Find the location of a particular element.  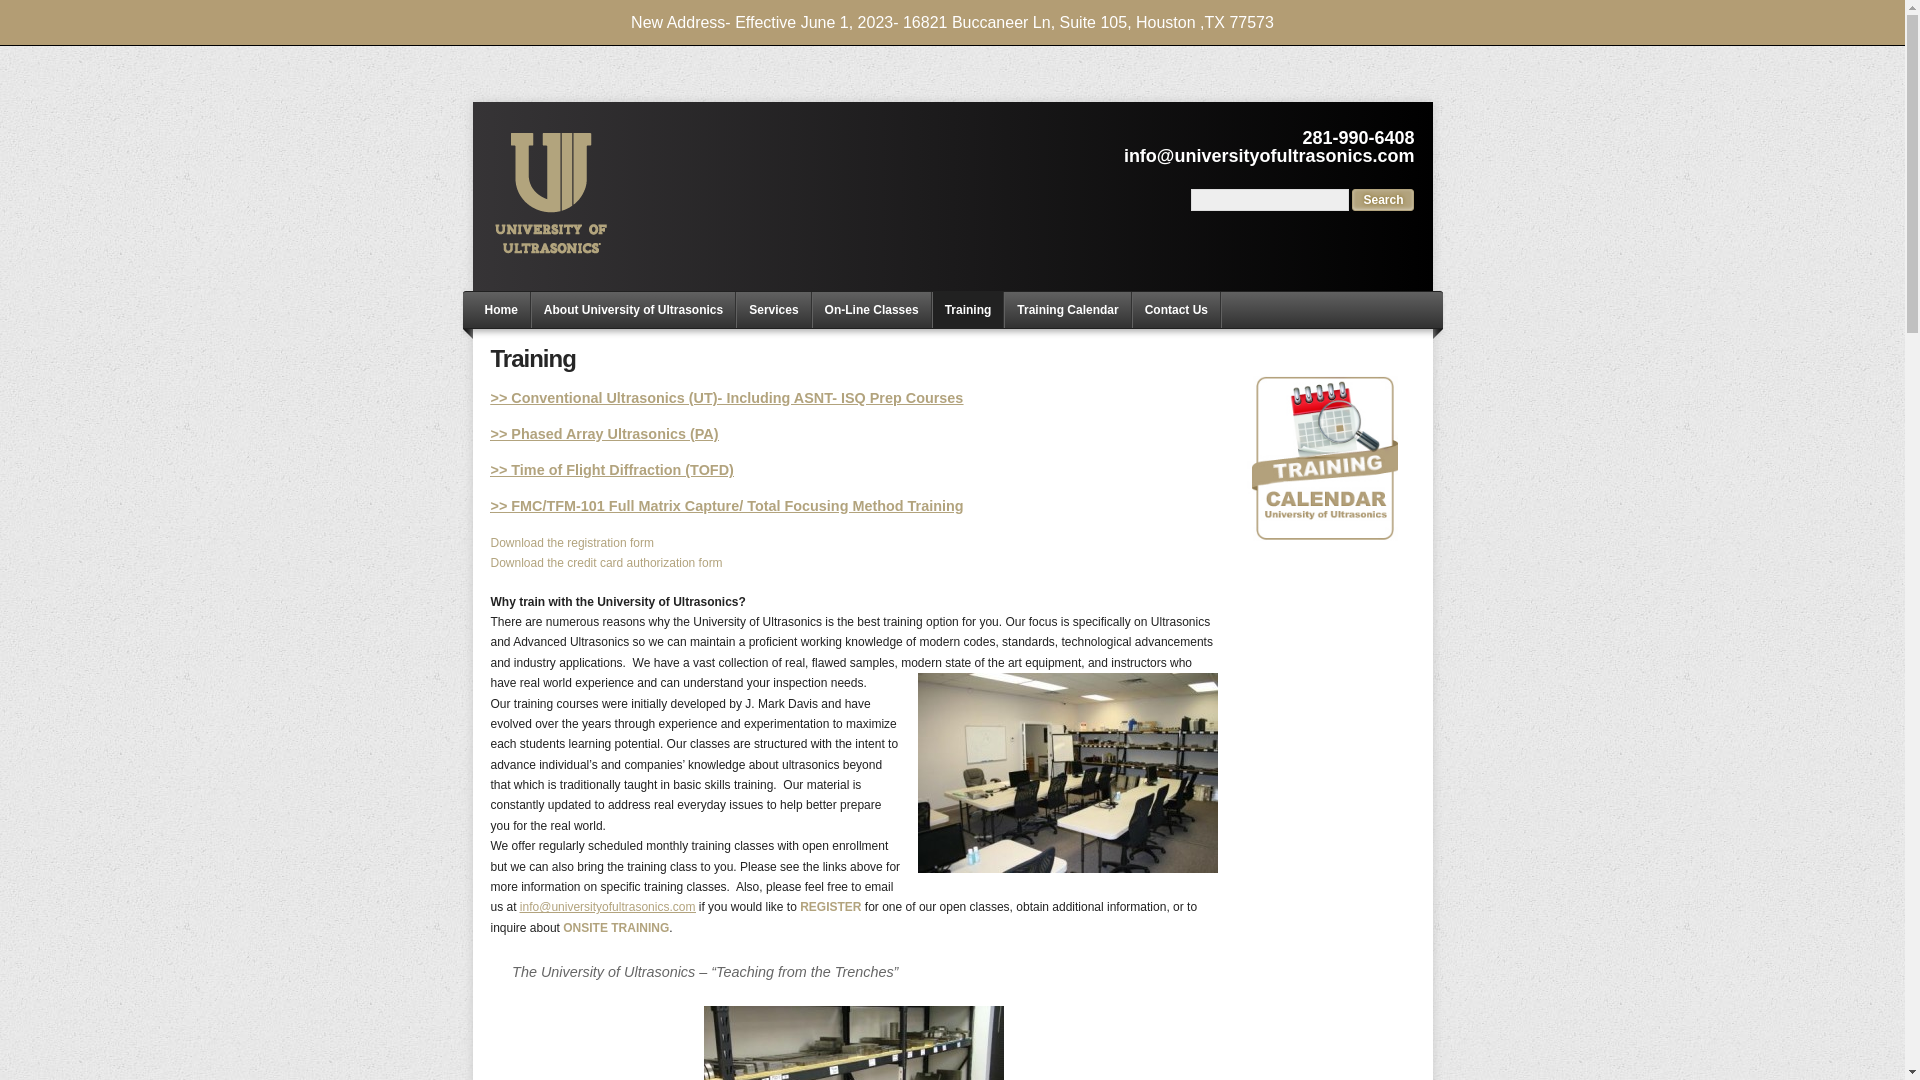

Services is located at coordinates (774, 310).